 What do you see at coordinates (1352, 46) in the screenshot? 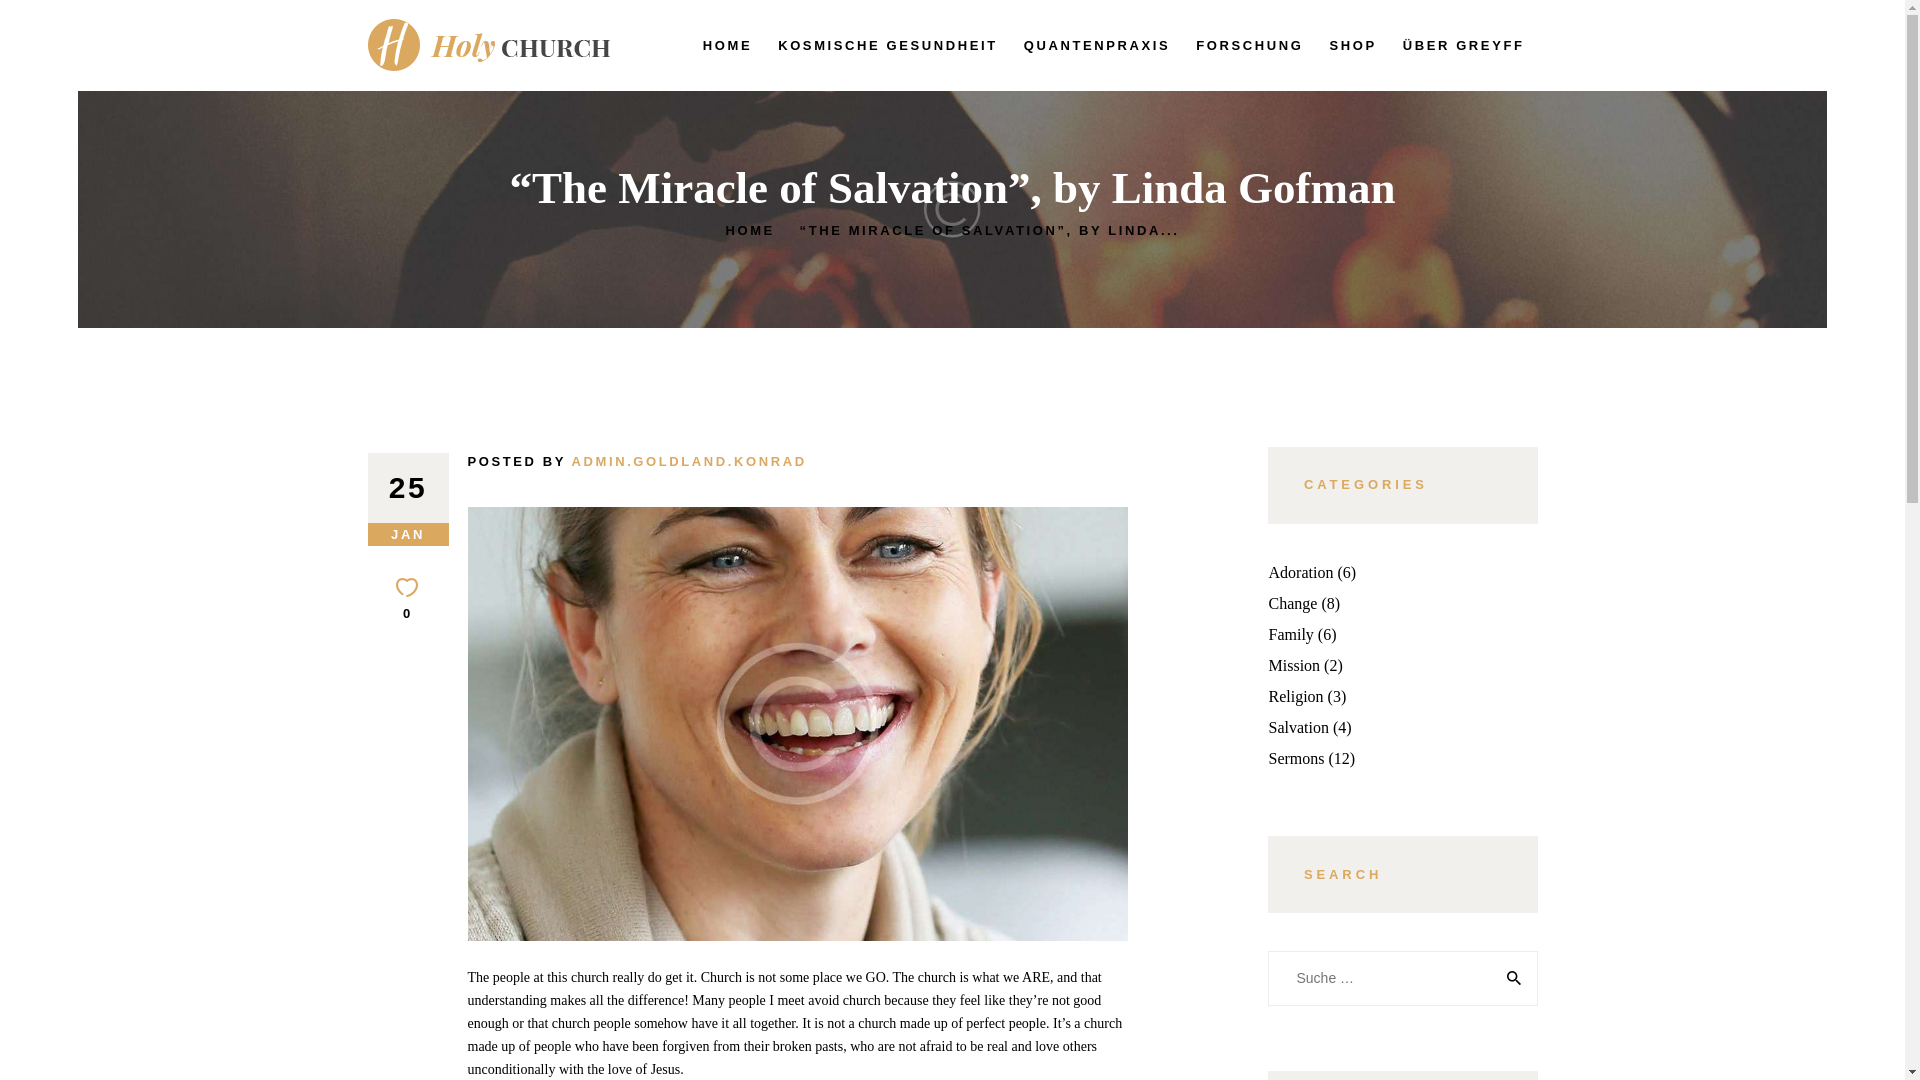
I see `SHOP` at bounding box center [1352, 46].